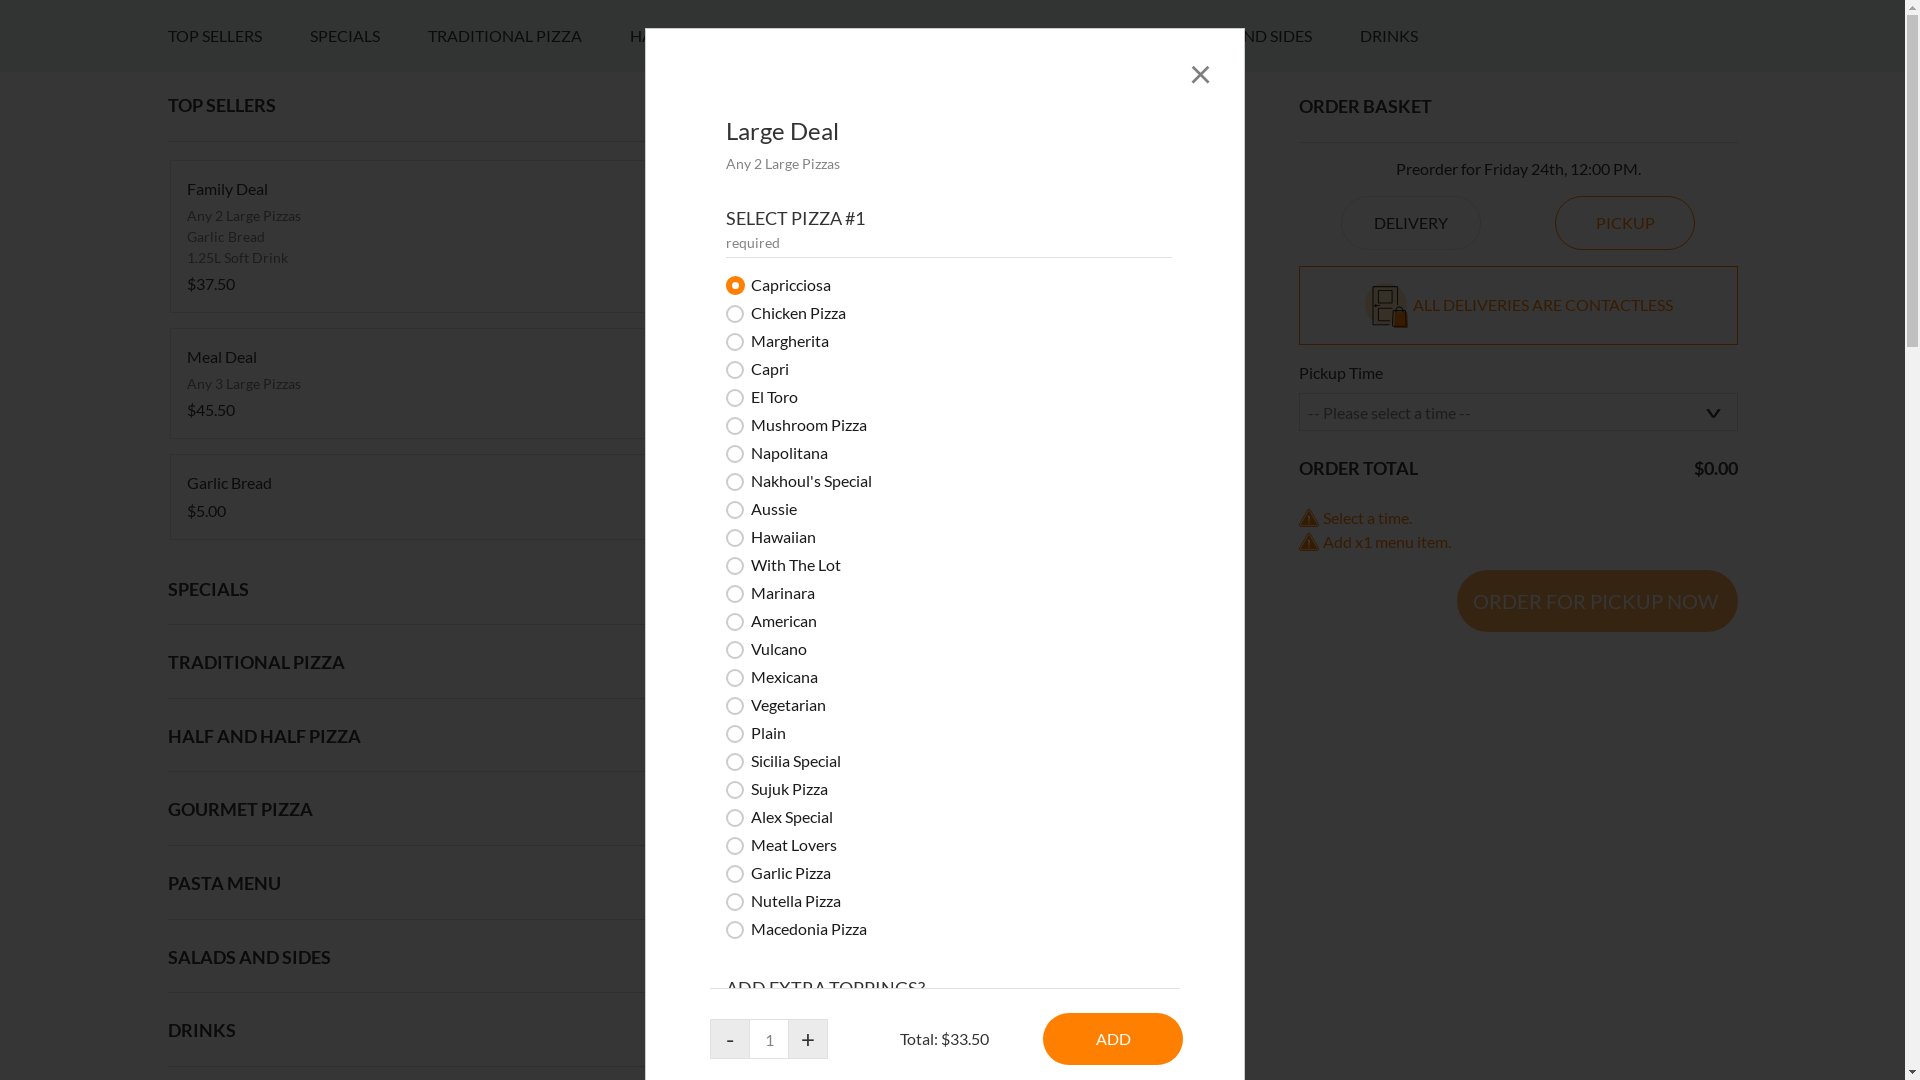 This screenshot has width=1920, height=1080. I want to click on Garlic Bread
$5.00, so click(418, 1008).